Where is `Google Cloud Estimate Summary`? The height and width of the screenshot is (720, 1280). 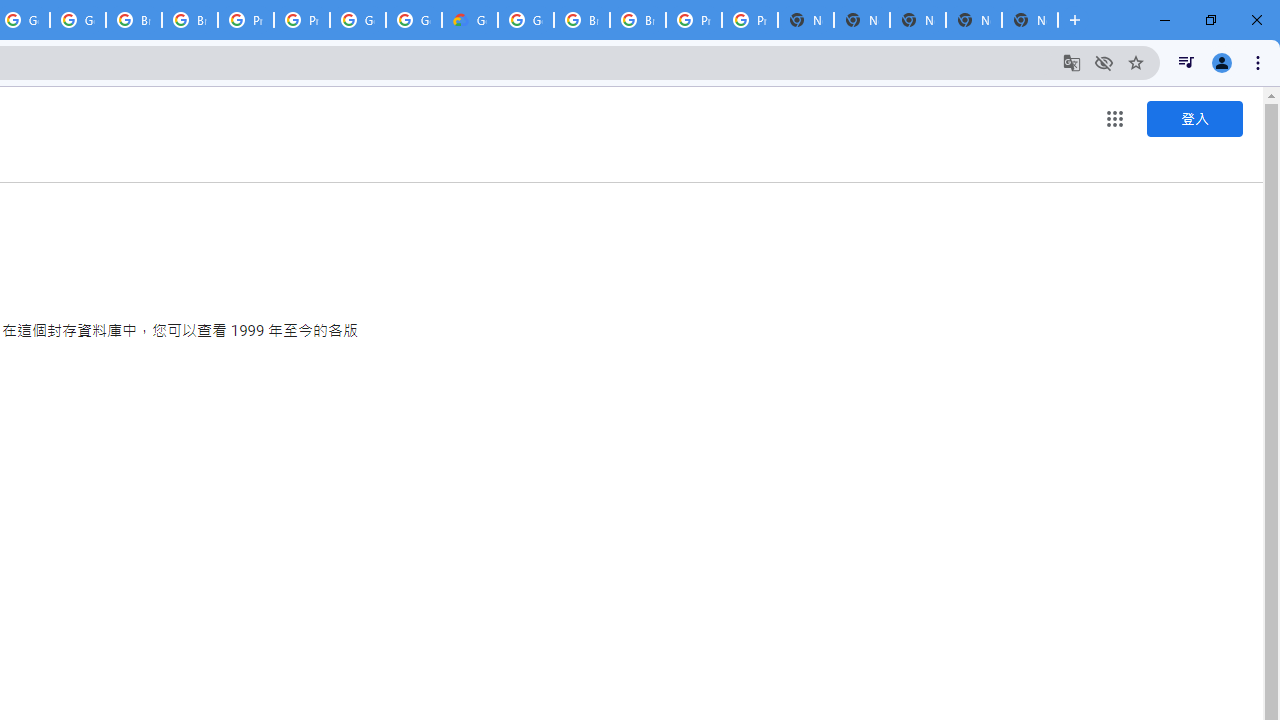
Google Cloud Estimate Summary is located at coordinates (469, 20).